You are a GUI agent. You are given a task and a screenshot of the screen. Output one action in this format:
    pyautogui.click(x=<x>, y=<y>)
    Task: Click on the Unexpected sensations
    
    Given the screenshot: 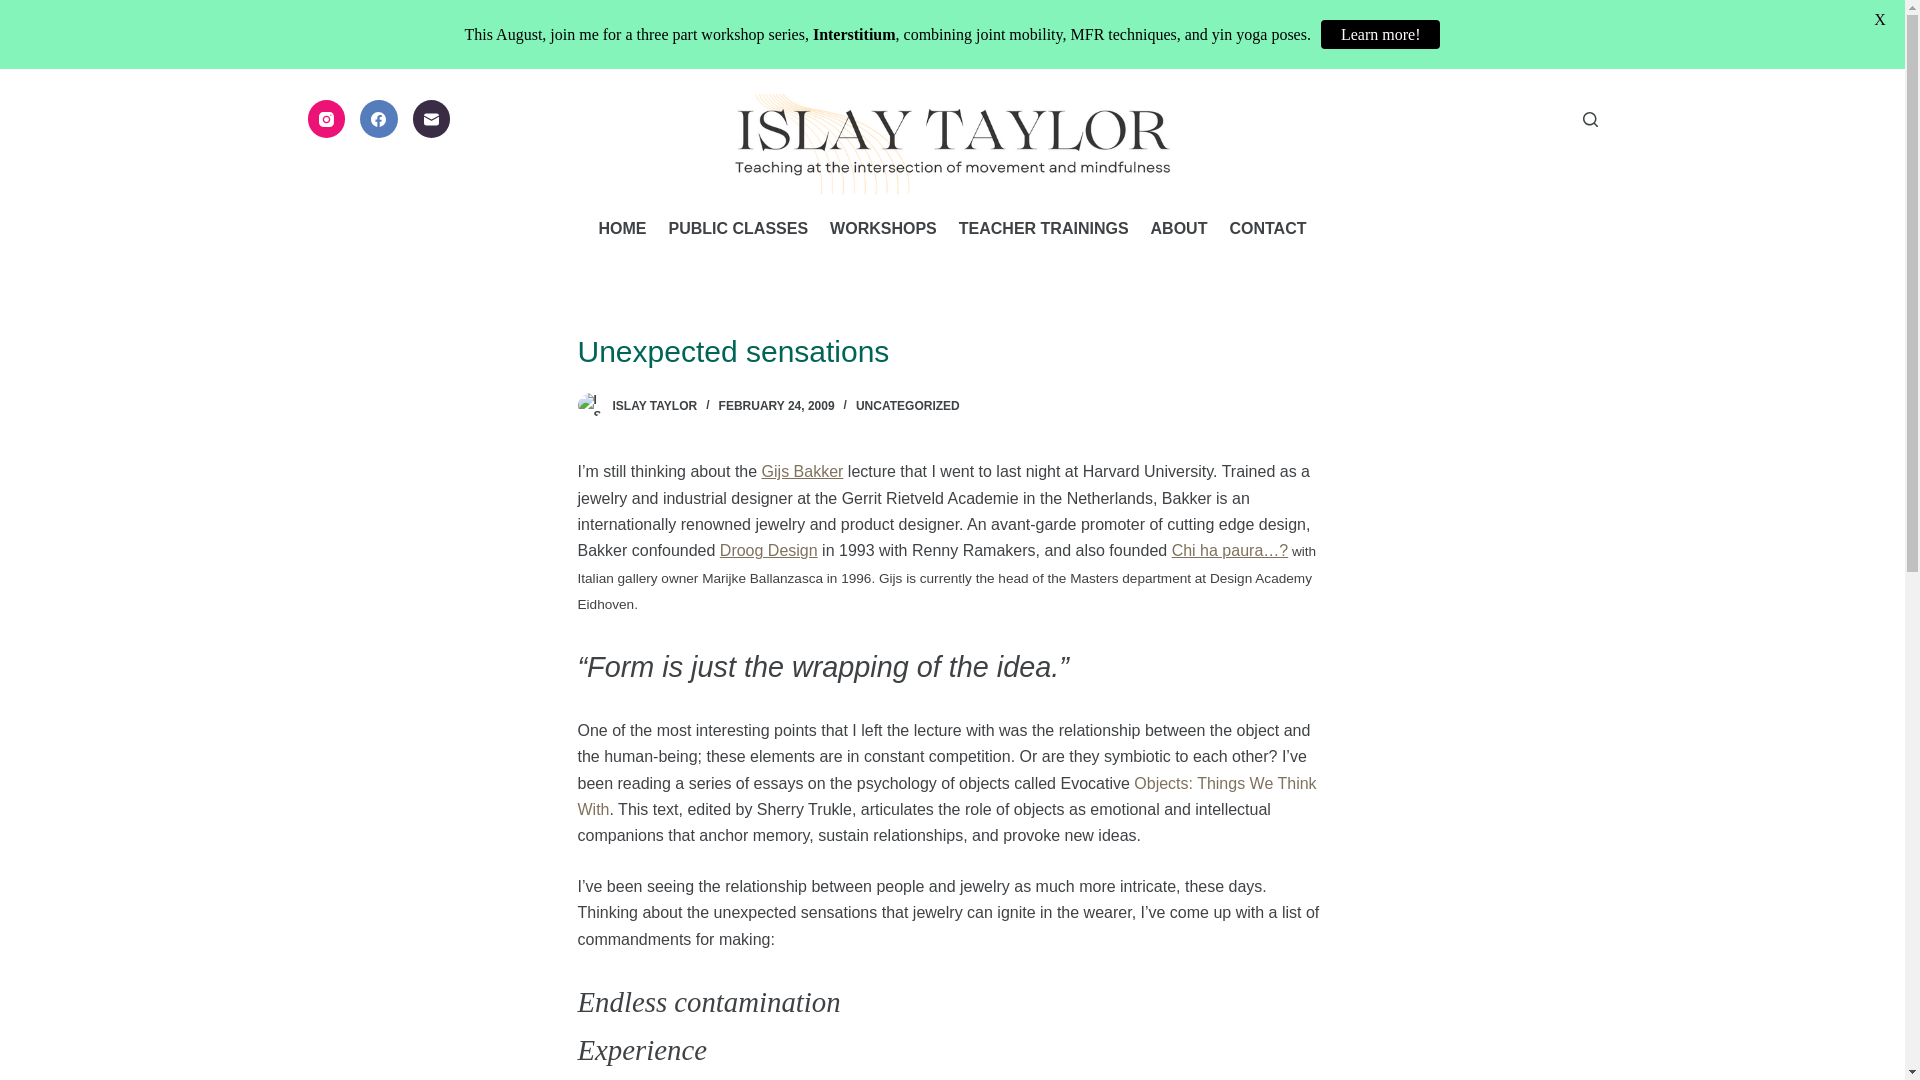 What is the action you would take?
    pyautogui.click(x=952, y=351)
    